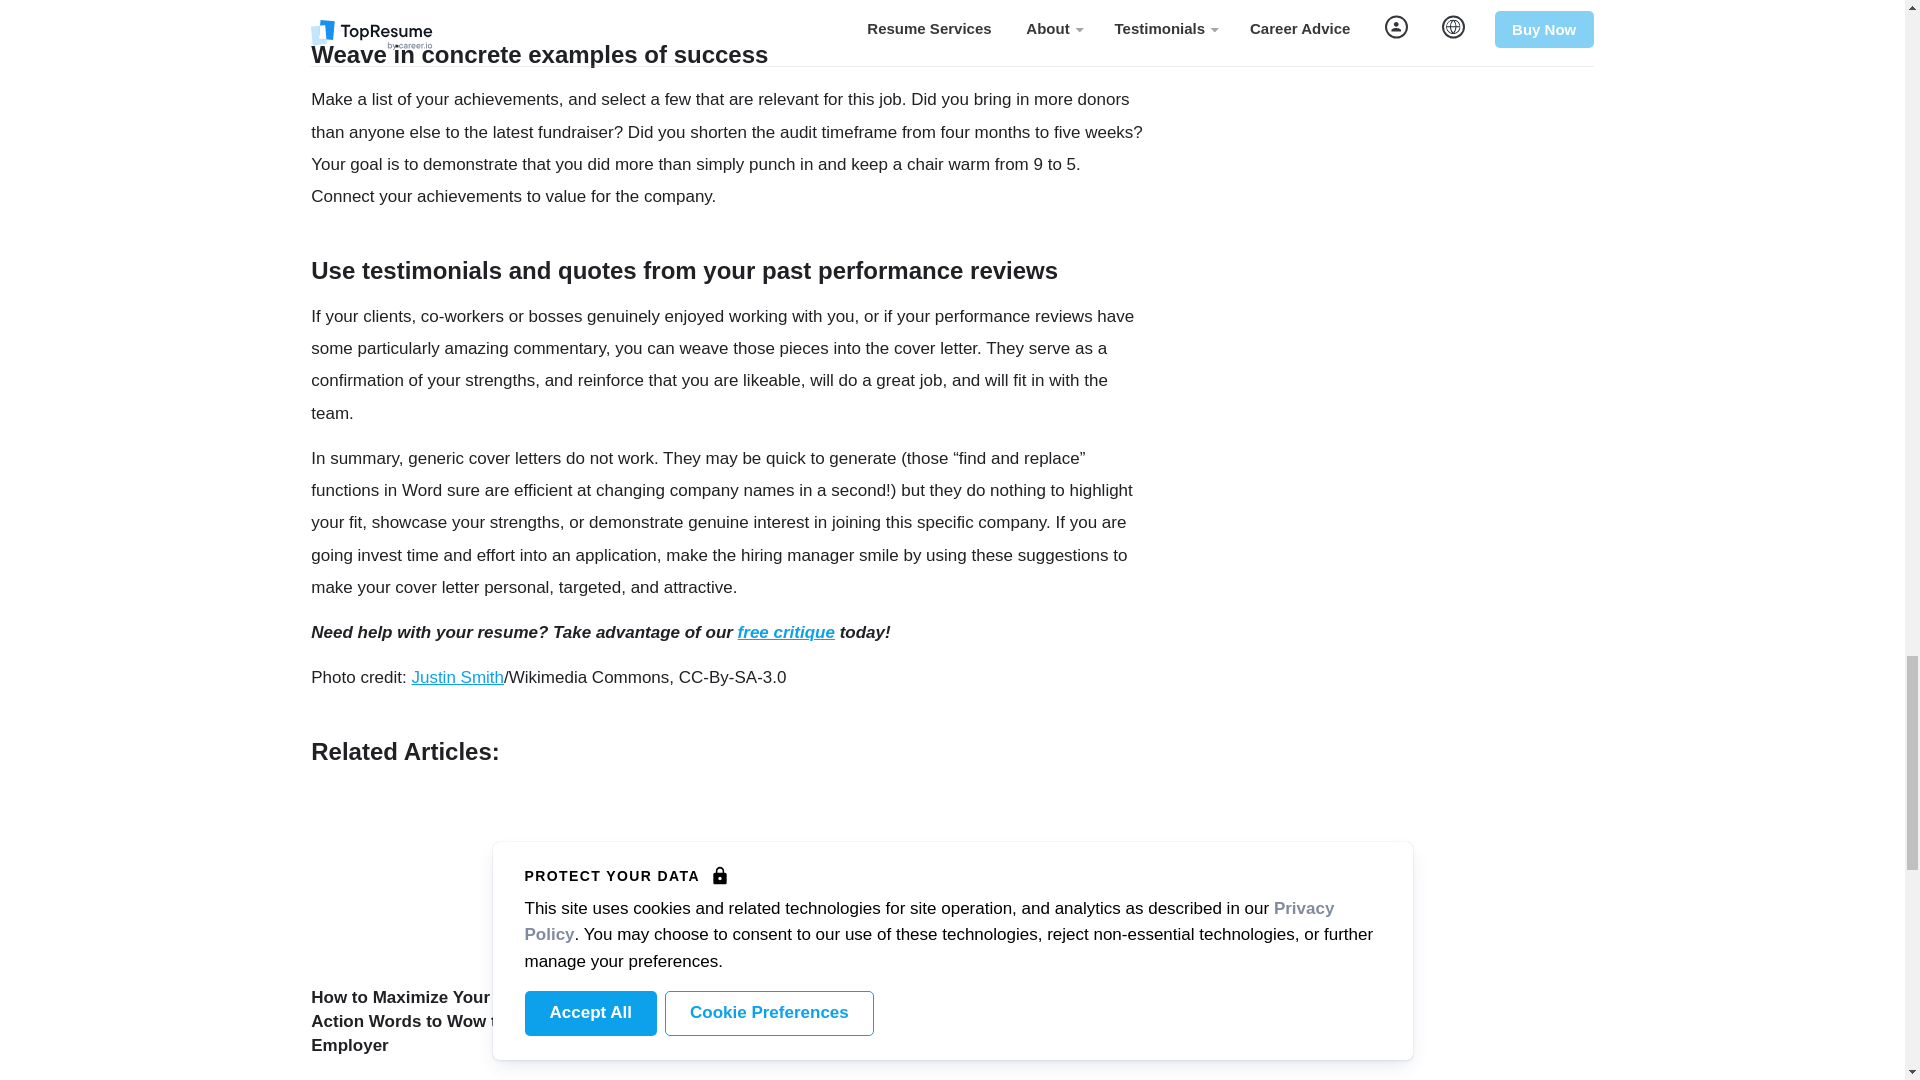 This screenshot has height=1080, width=1920. I want to click on free critique, so click(786, 632).